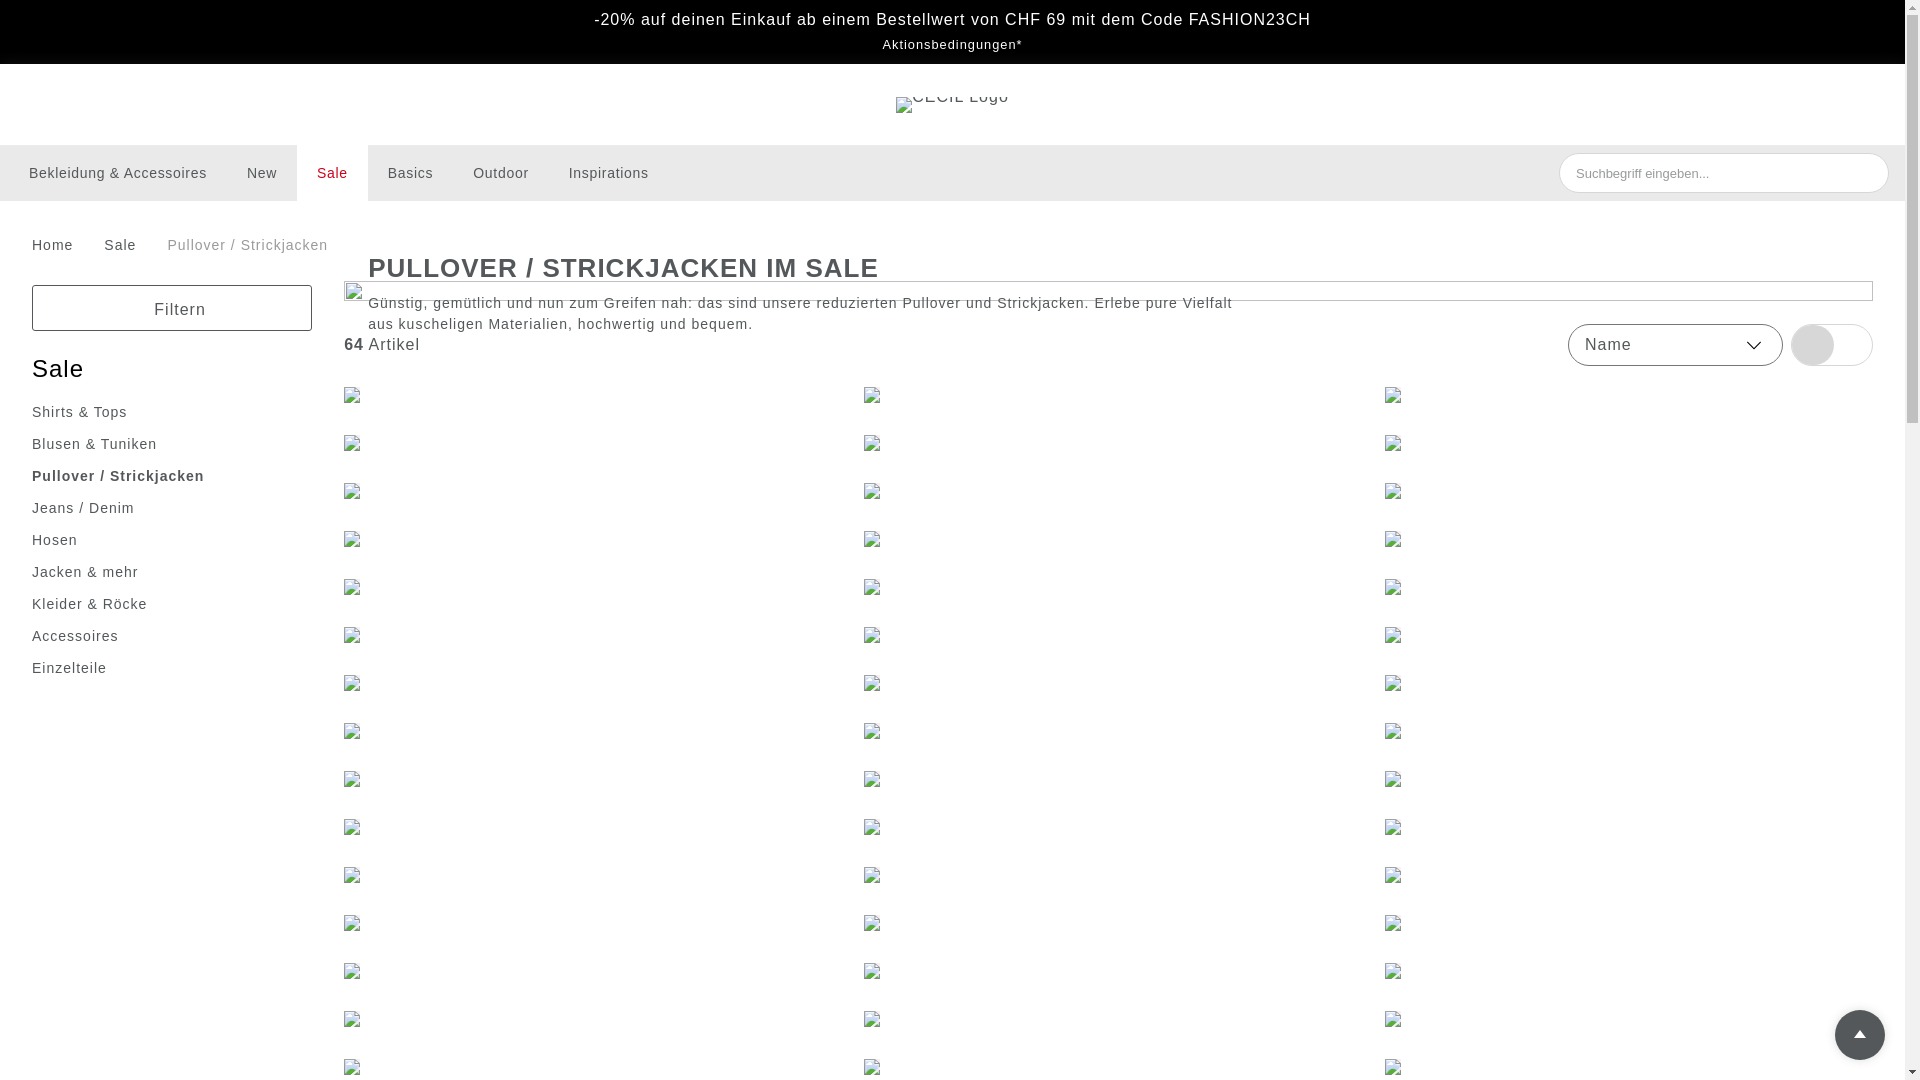  I want to click on Jacken & mehr, so click(85, 572).